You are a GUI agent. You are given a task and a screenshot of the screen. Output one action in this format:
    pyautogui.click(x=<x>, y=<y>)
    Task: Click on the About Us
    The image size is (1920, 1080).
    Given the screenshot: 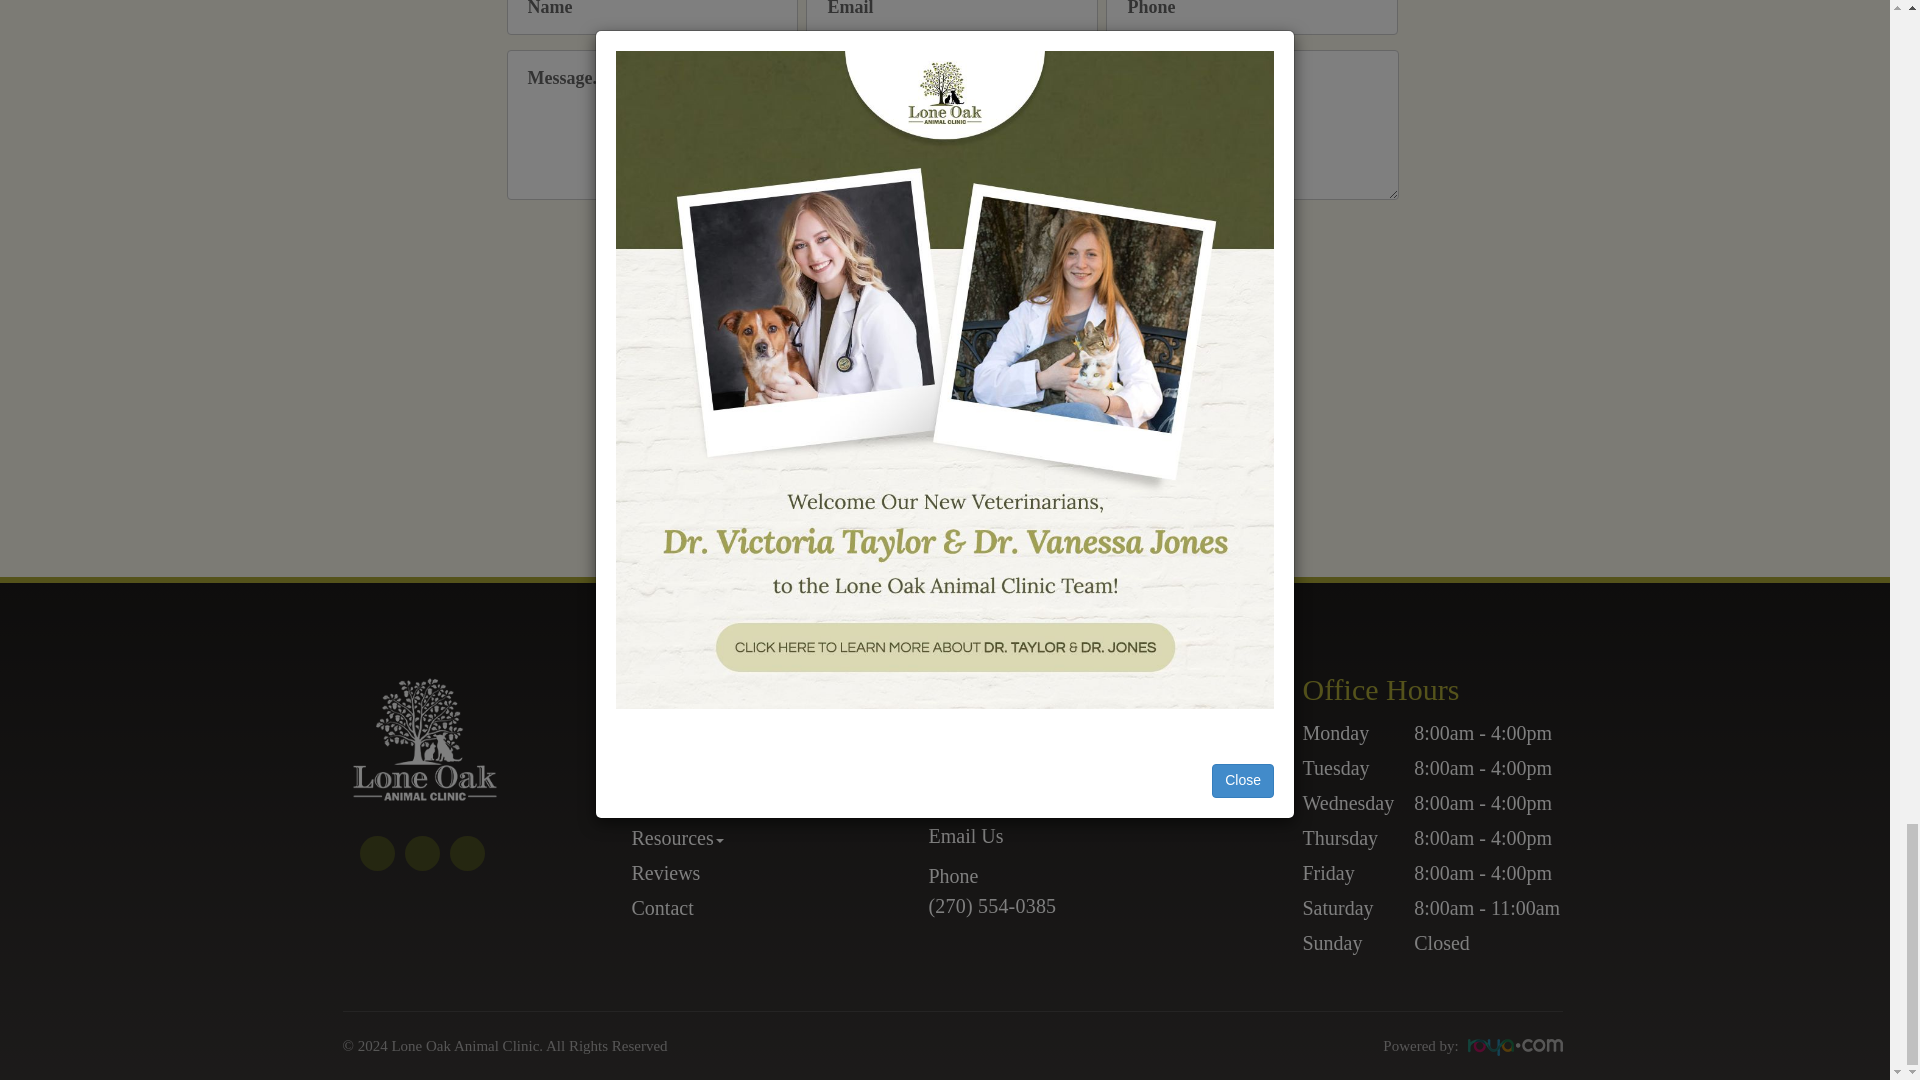 What is the action you would take?
    pyautogui.click(x=670, y=768)
    